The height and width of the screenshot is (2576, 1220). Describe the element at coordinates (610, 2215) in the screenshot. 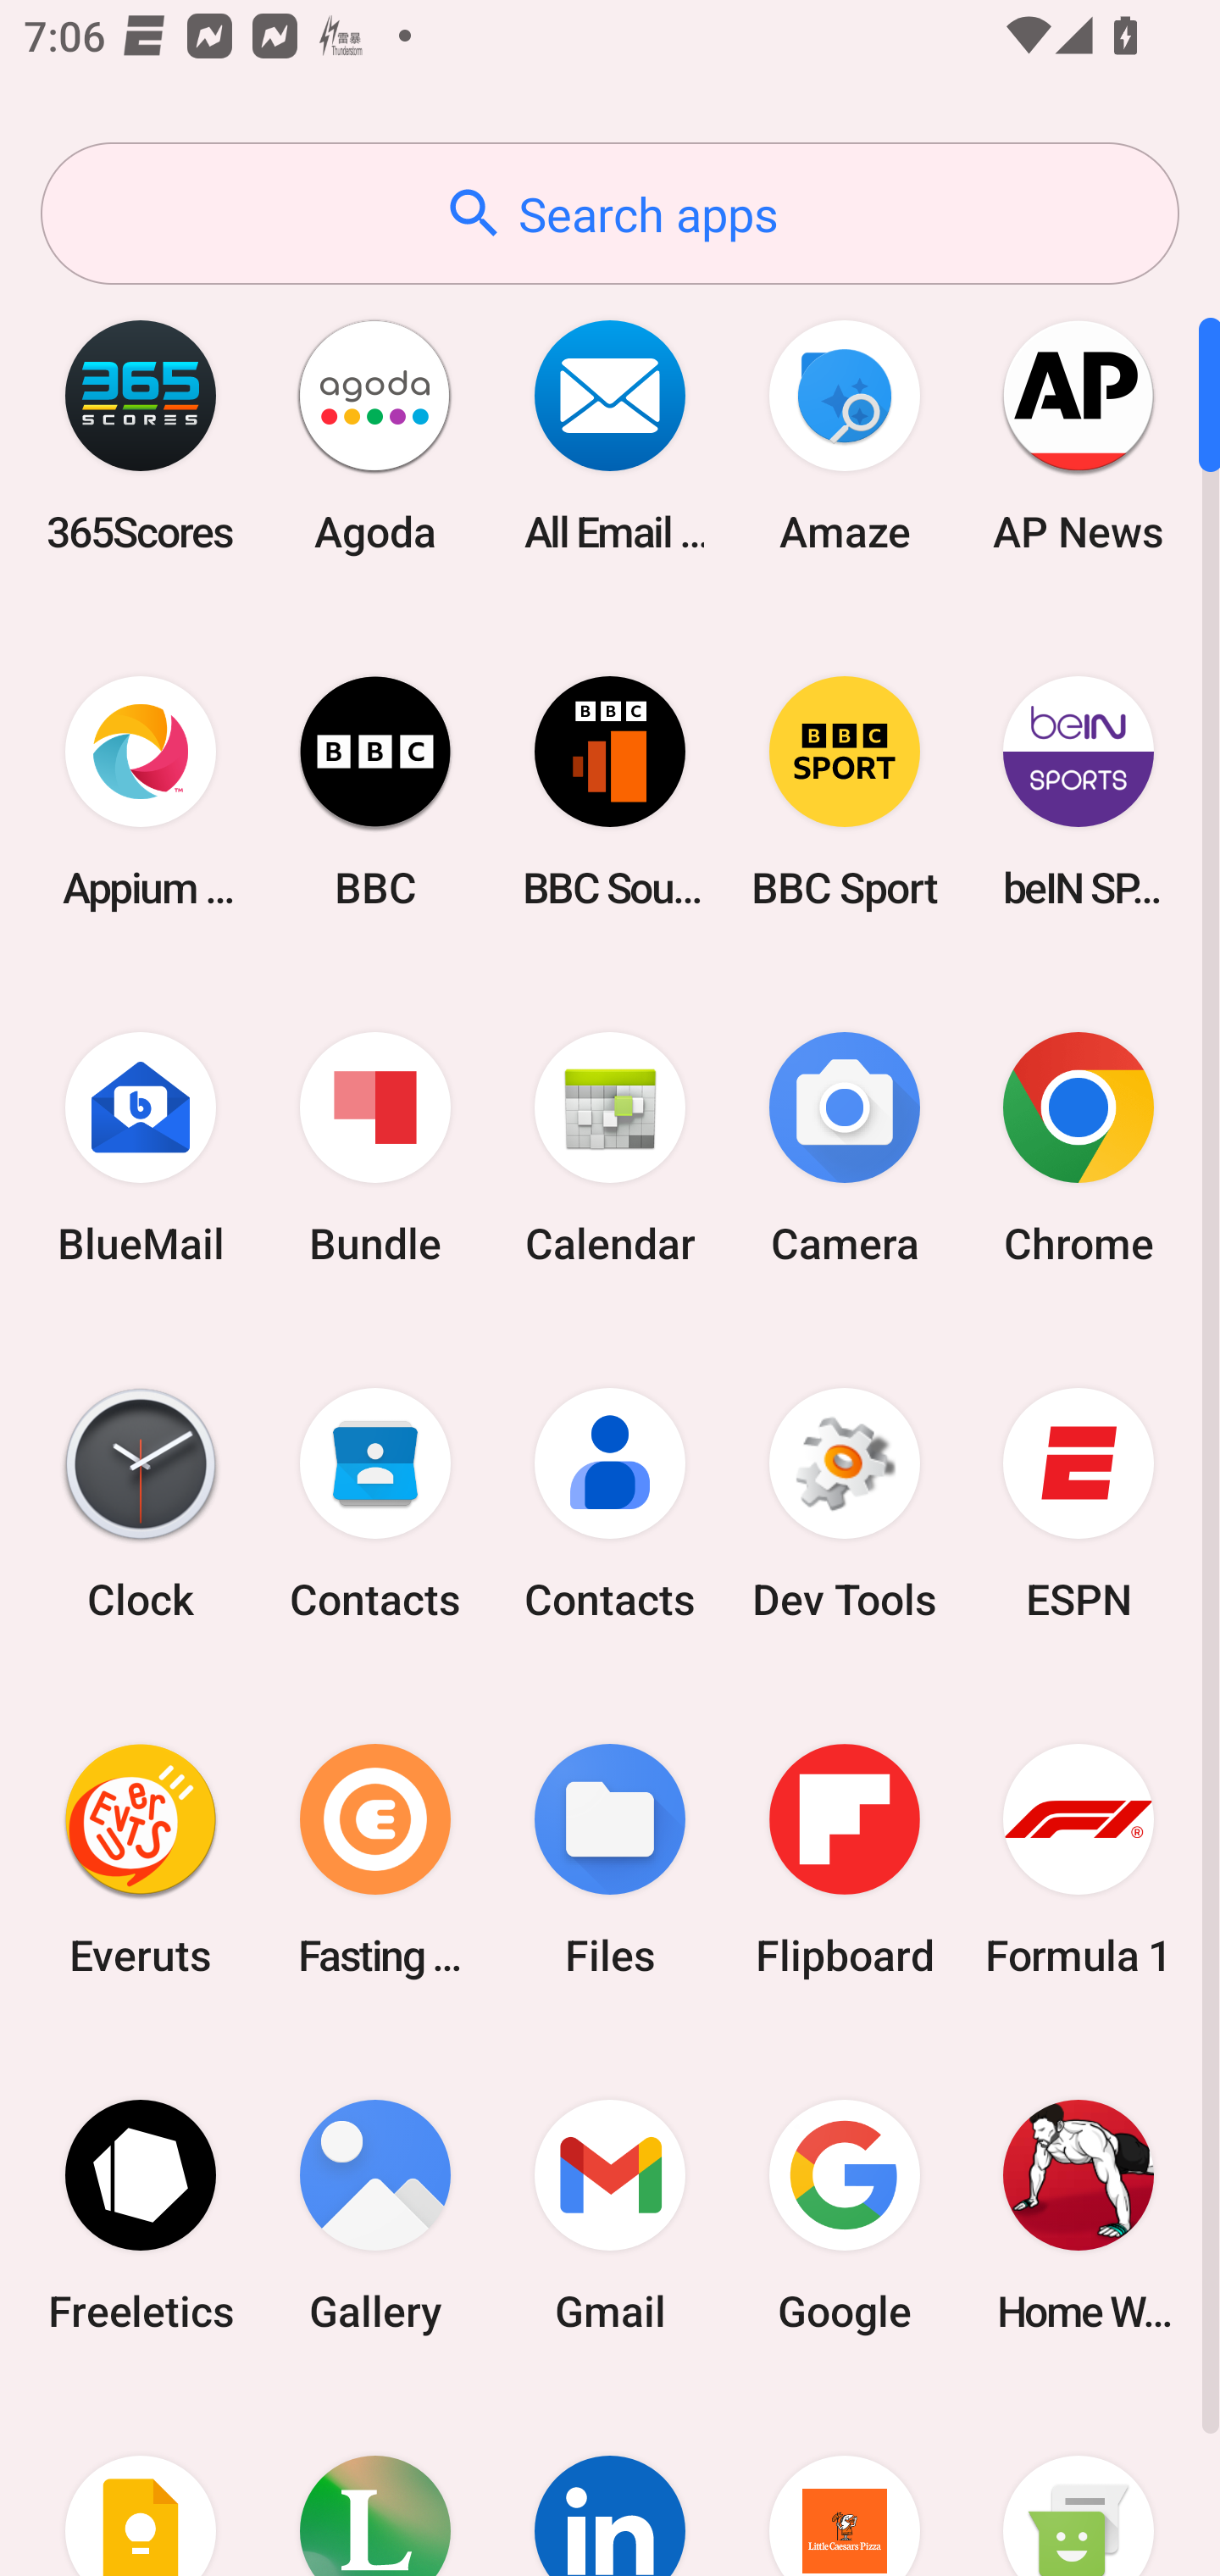

I see `Gmail` at that location.